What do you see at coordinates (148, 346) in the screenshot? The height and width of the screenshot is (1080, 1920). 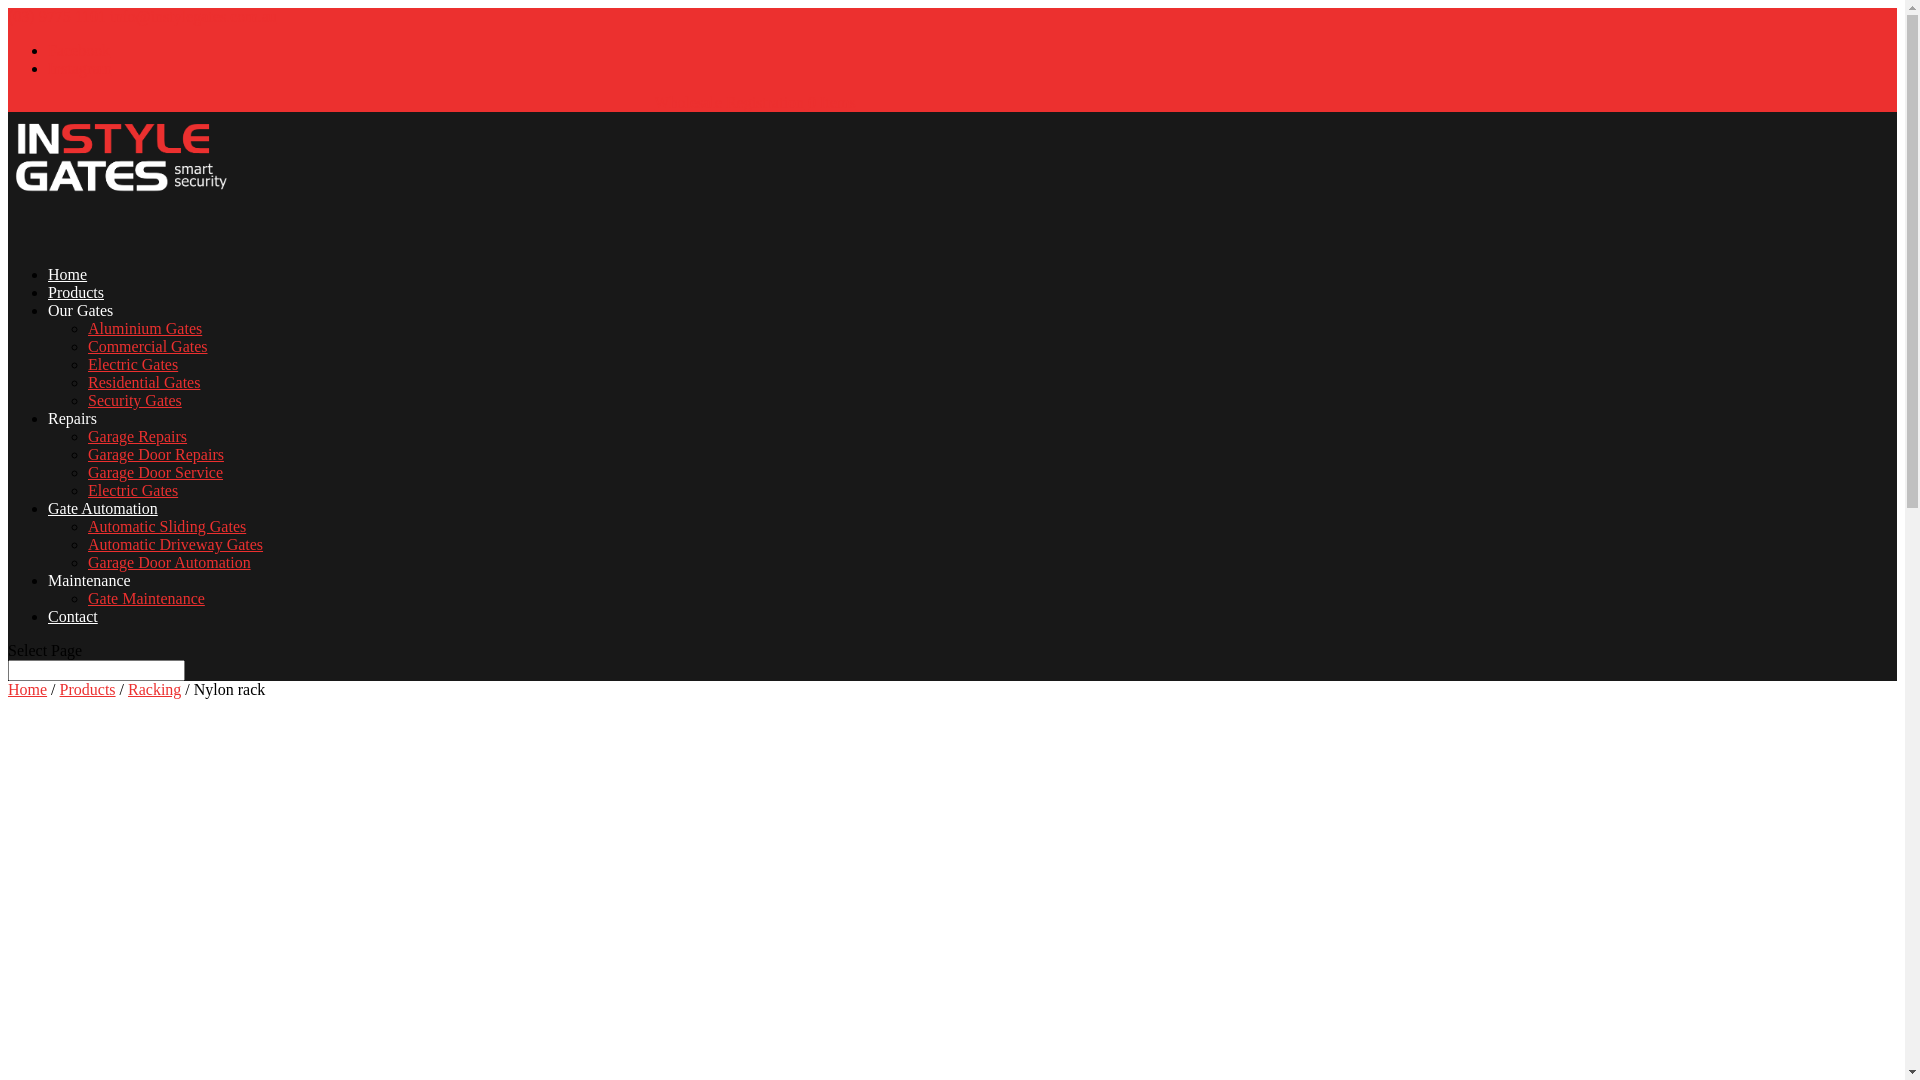 I see `Commercial Gates` at bounding box center [148, 346].